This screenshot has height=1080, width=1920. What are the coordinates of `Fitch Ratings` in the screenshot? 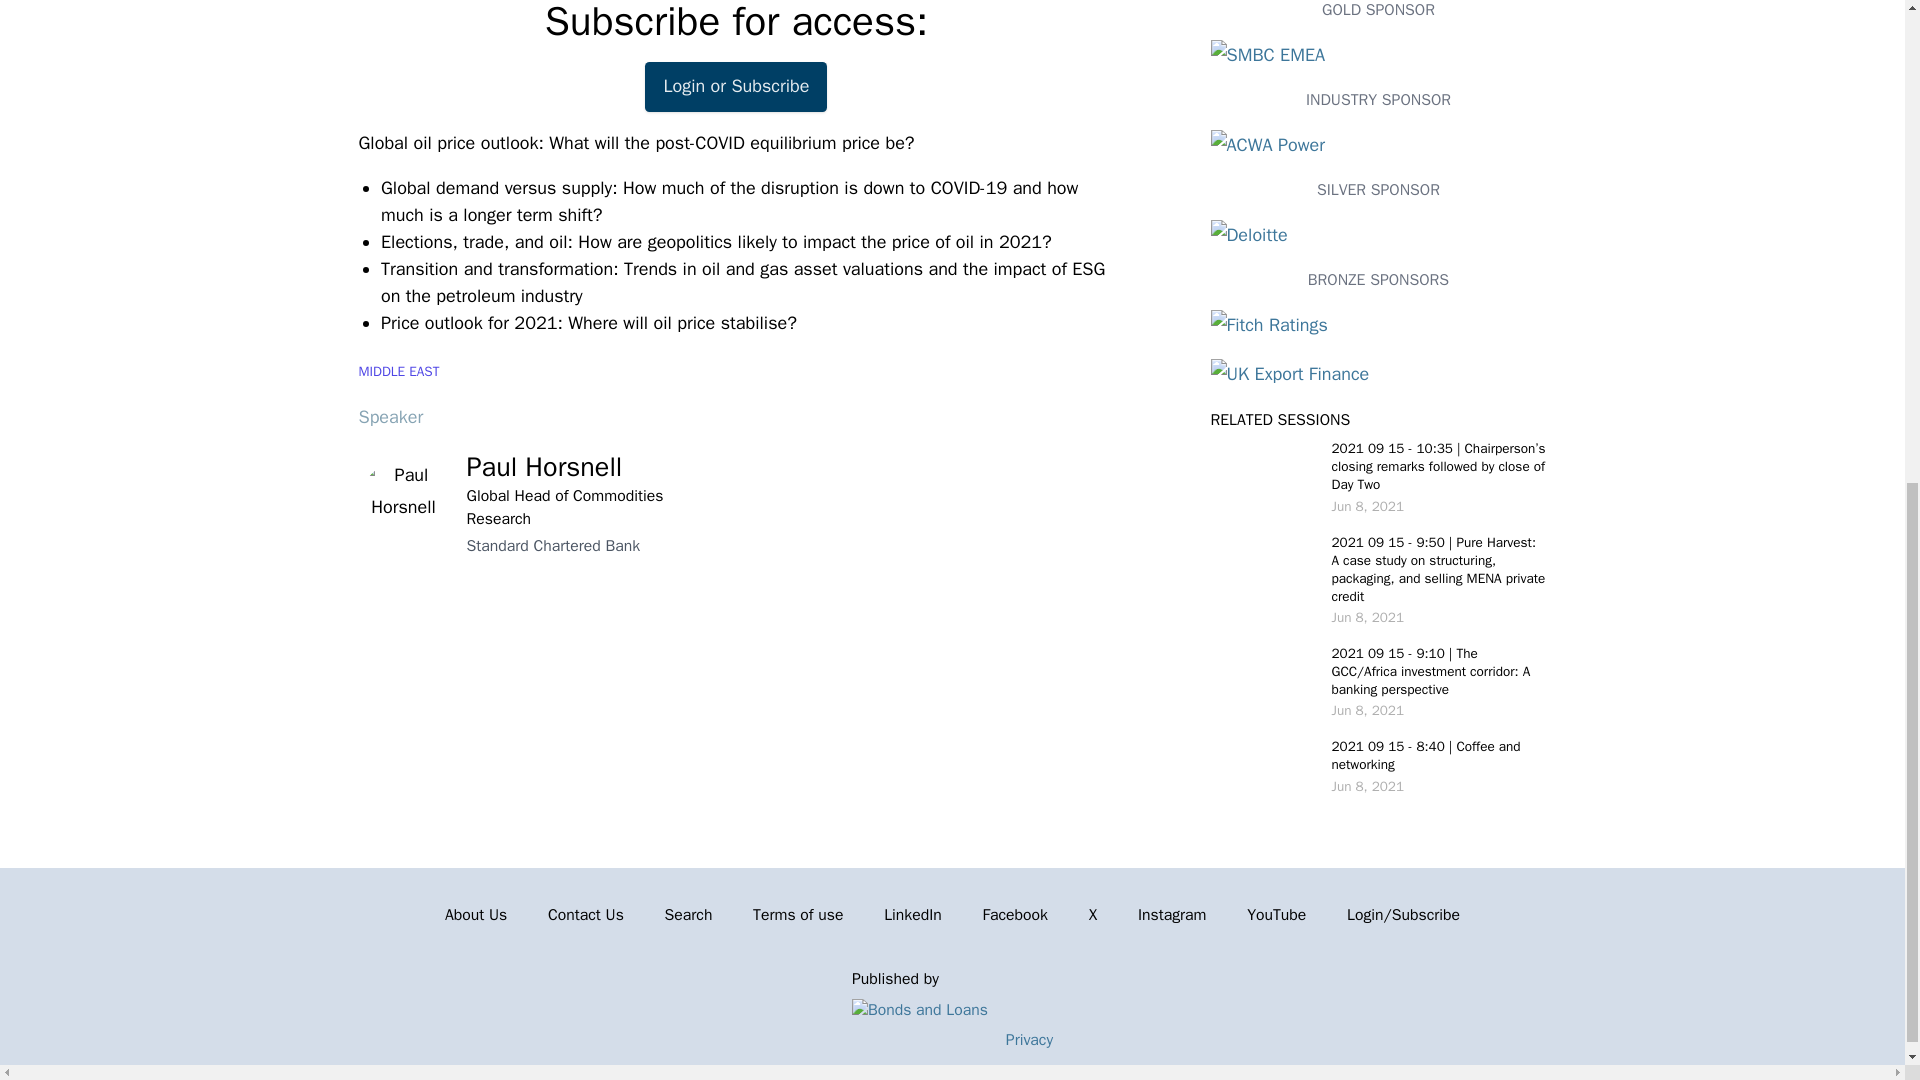 It's located at (1377, 326).